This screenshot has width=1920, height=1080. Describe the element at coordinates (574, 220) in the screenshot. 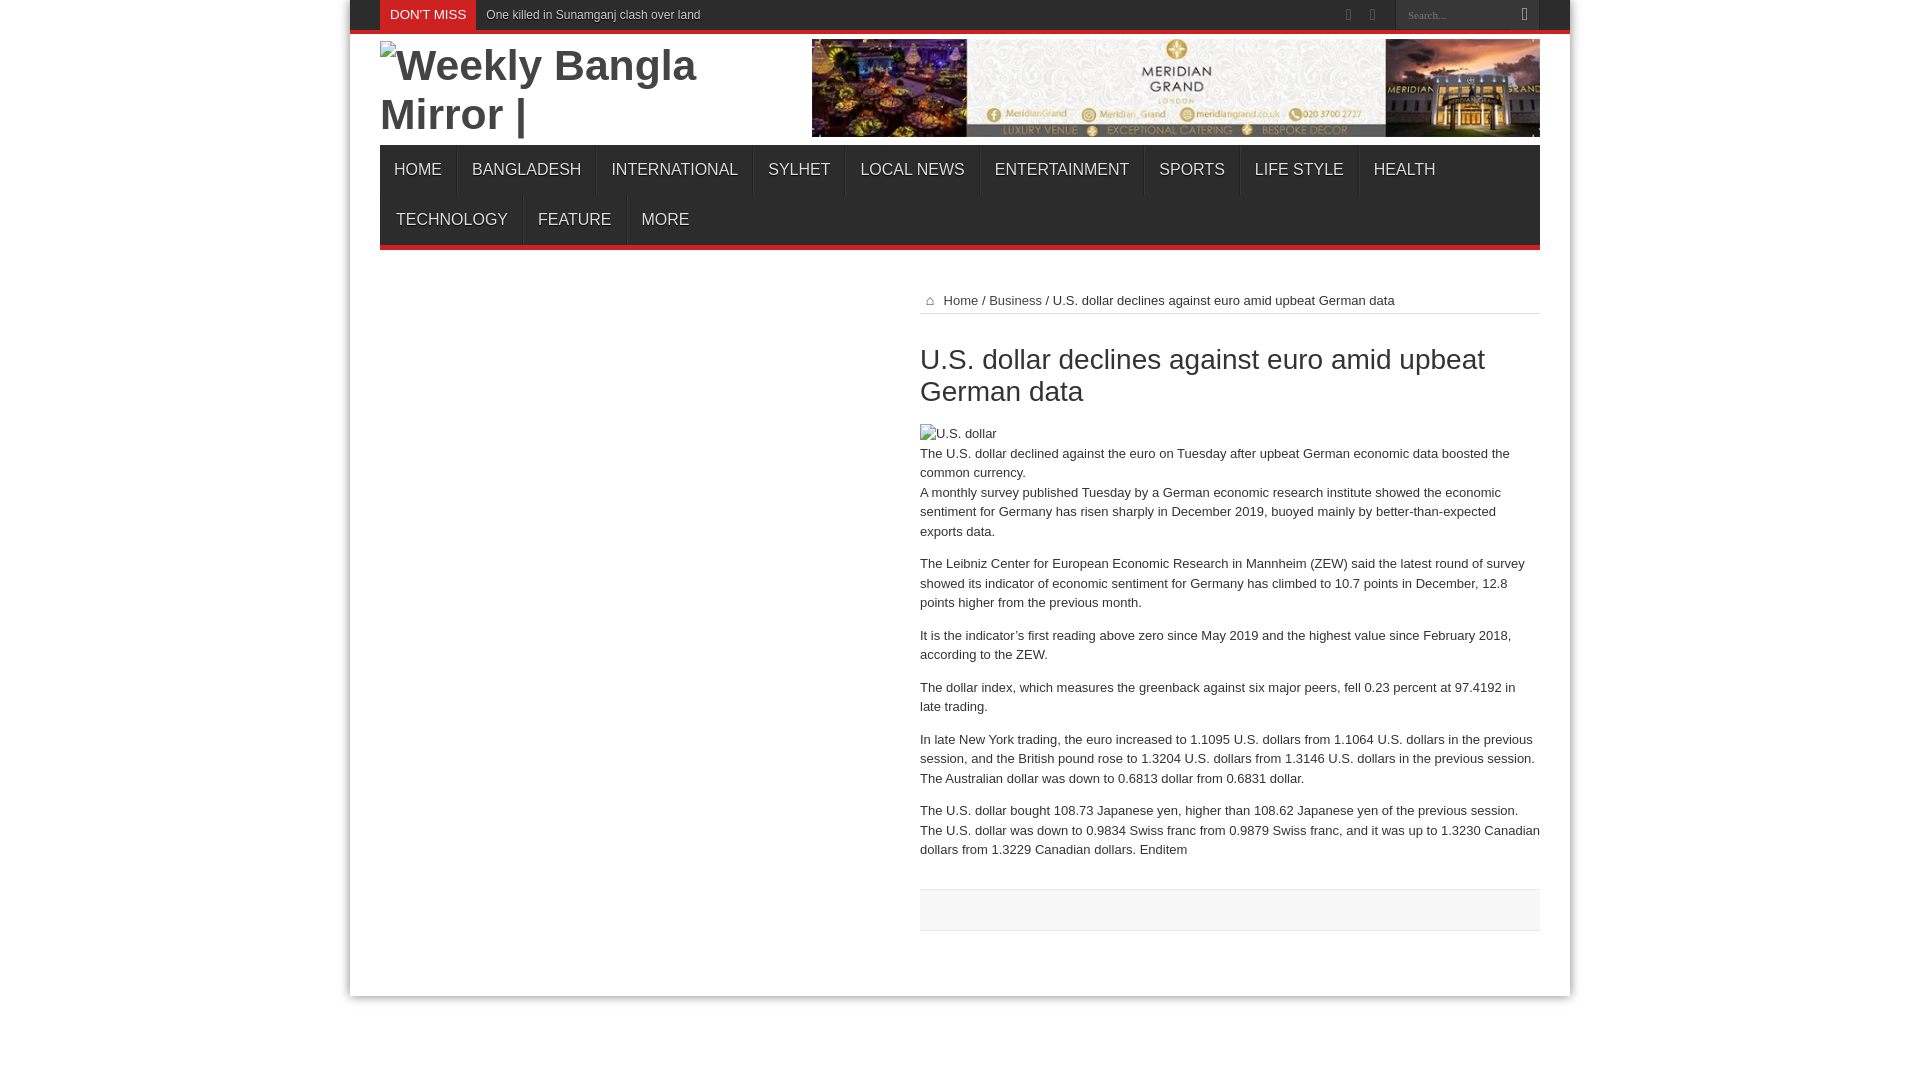

I see `FEATURE` at that location.